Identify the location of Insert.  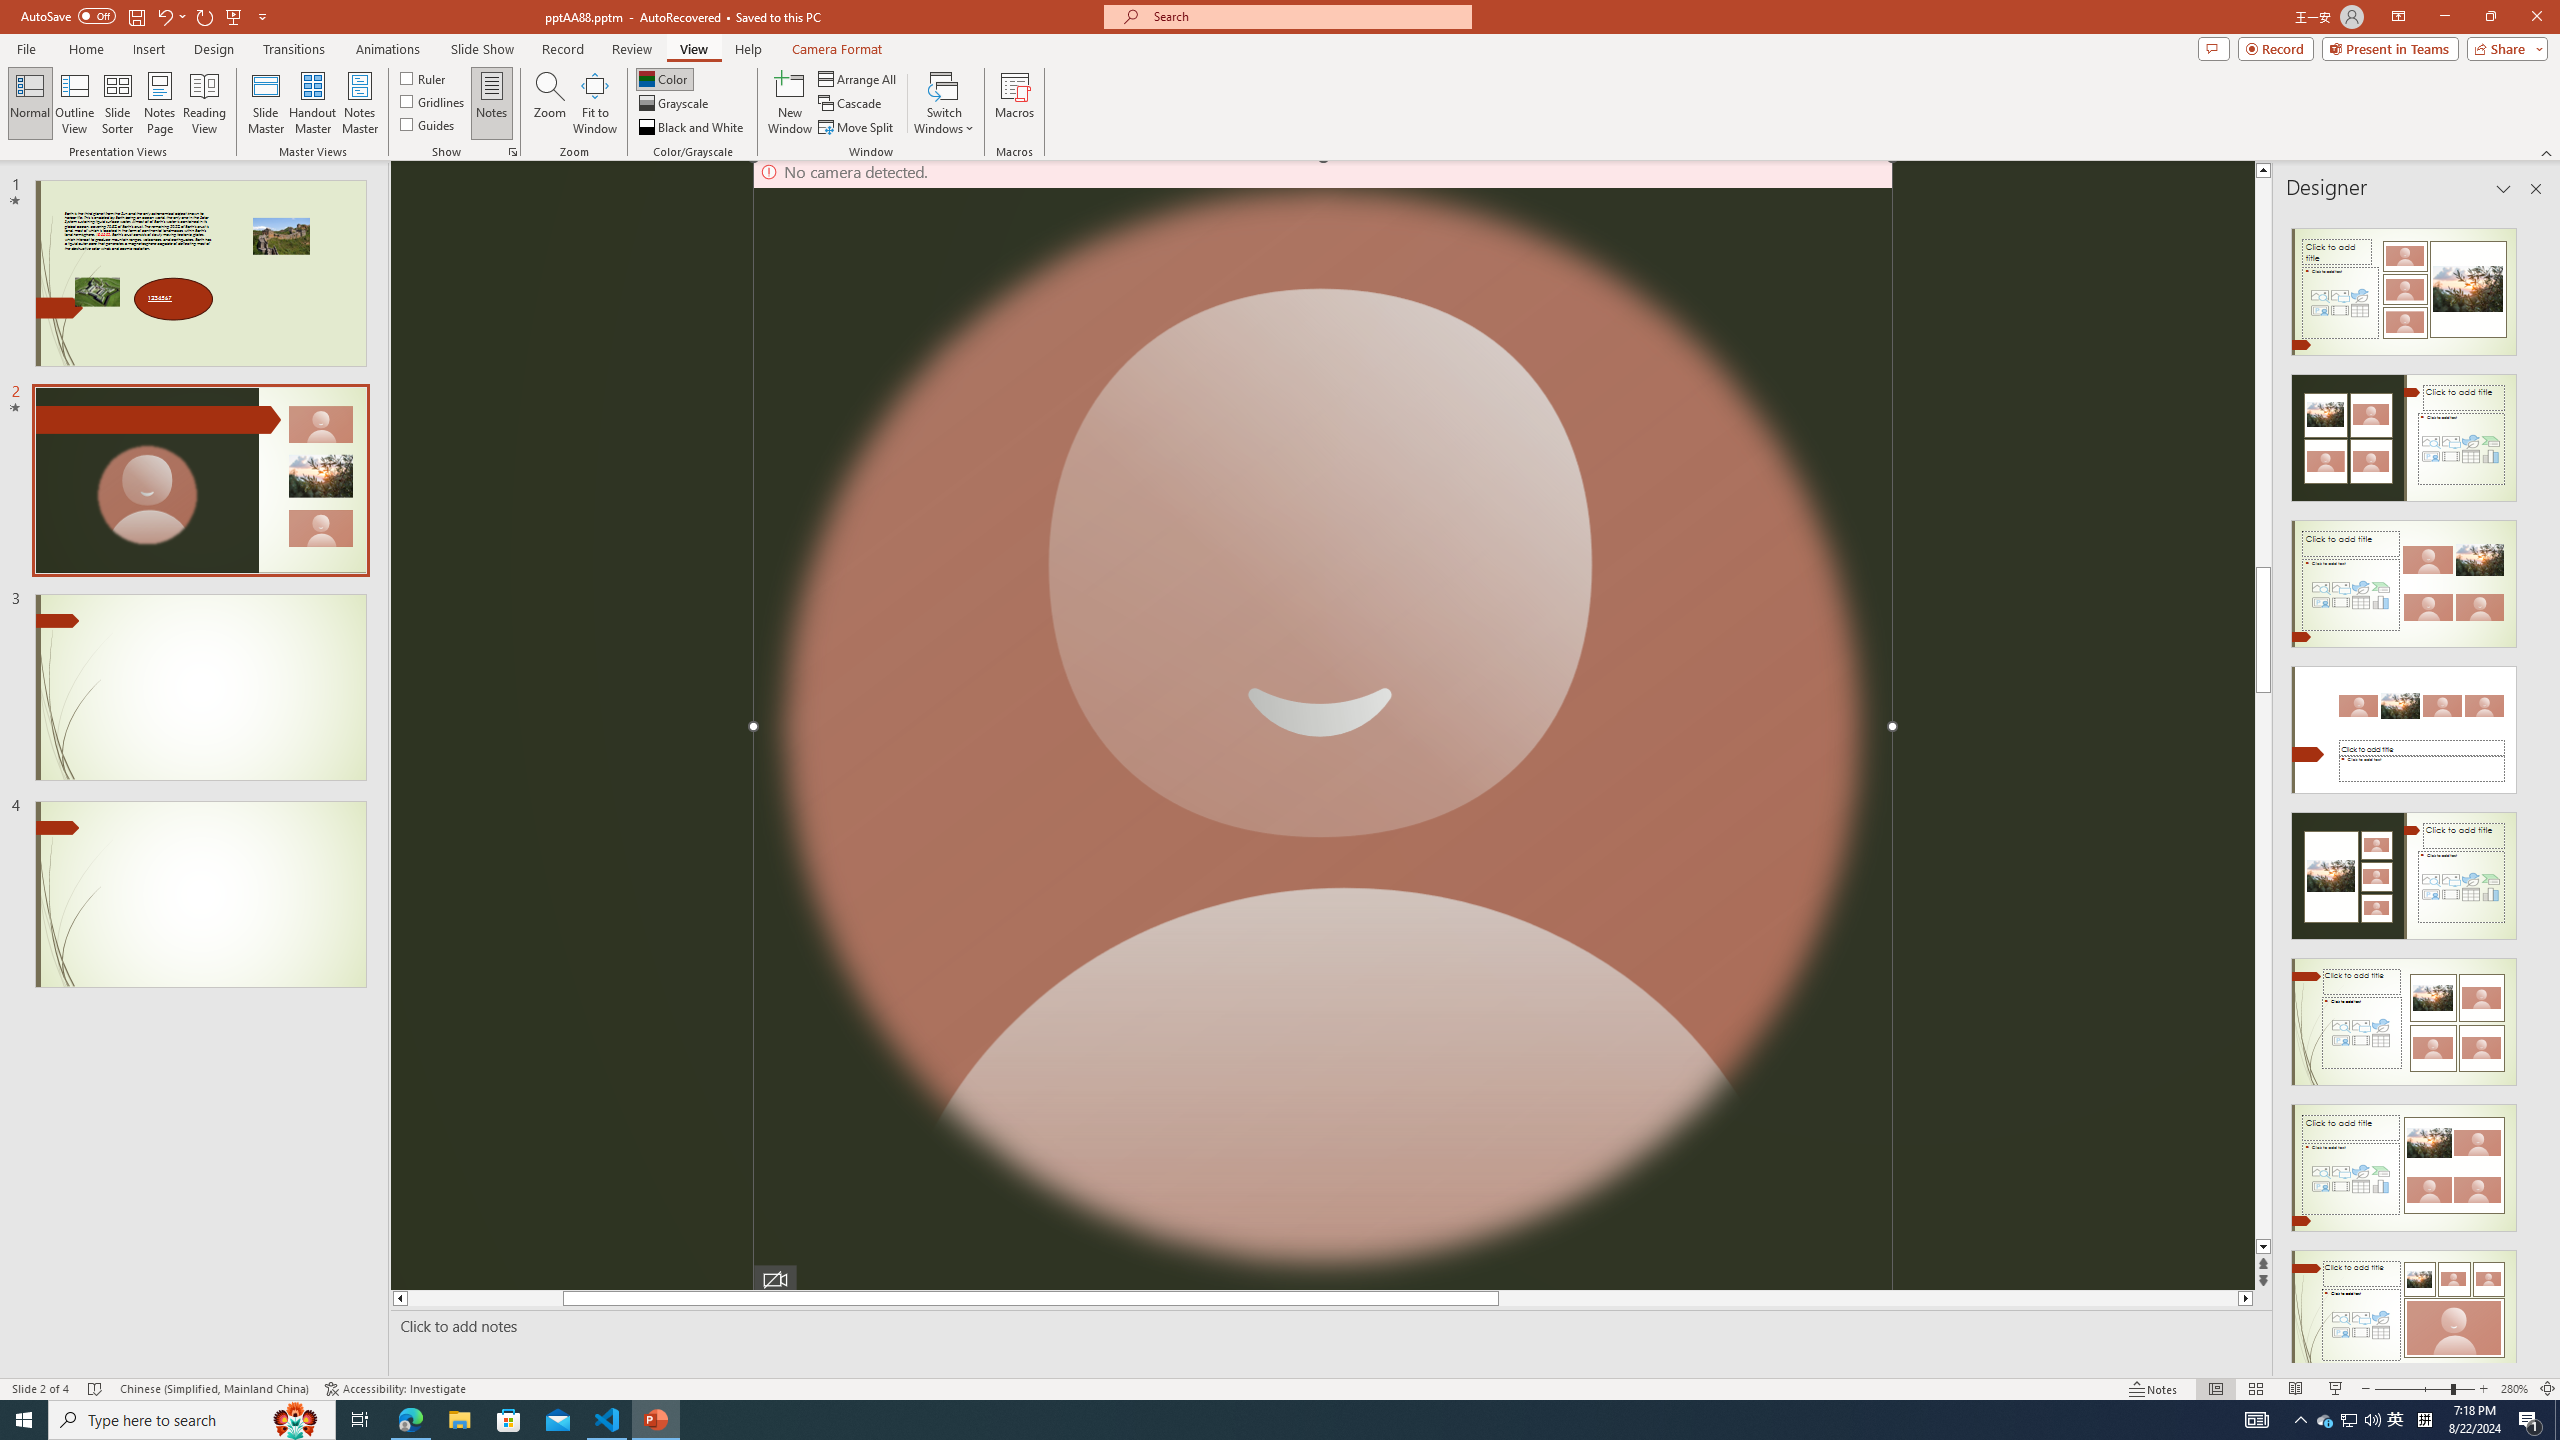
(148, 49).